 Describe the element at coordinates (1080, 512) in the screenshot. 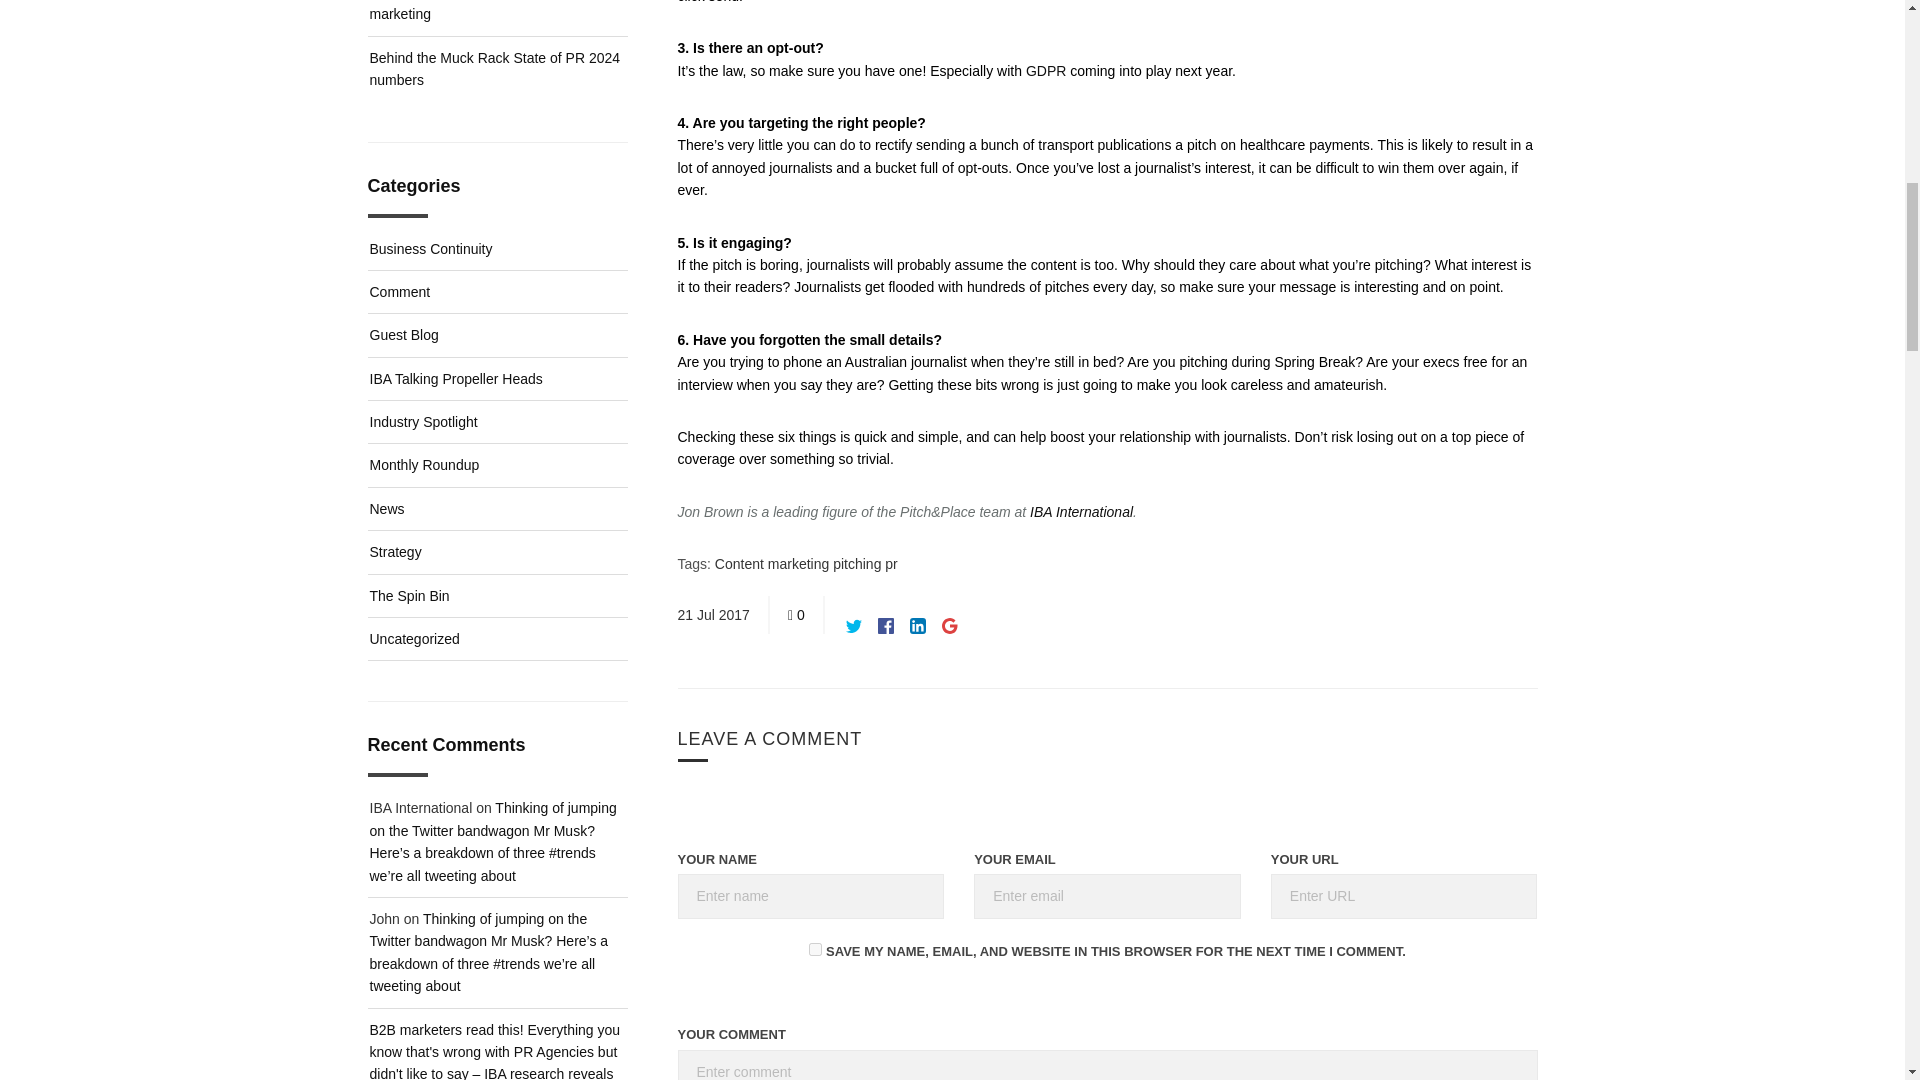

I see `IBA International` at that location.